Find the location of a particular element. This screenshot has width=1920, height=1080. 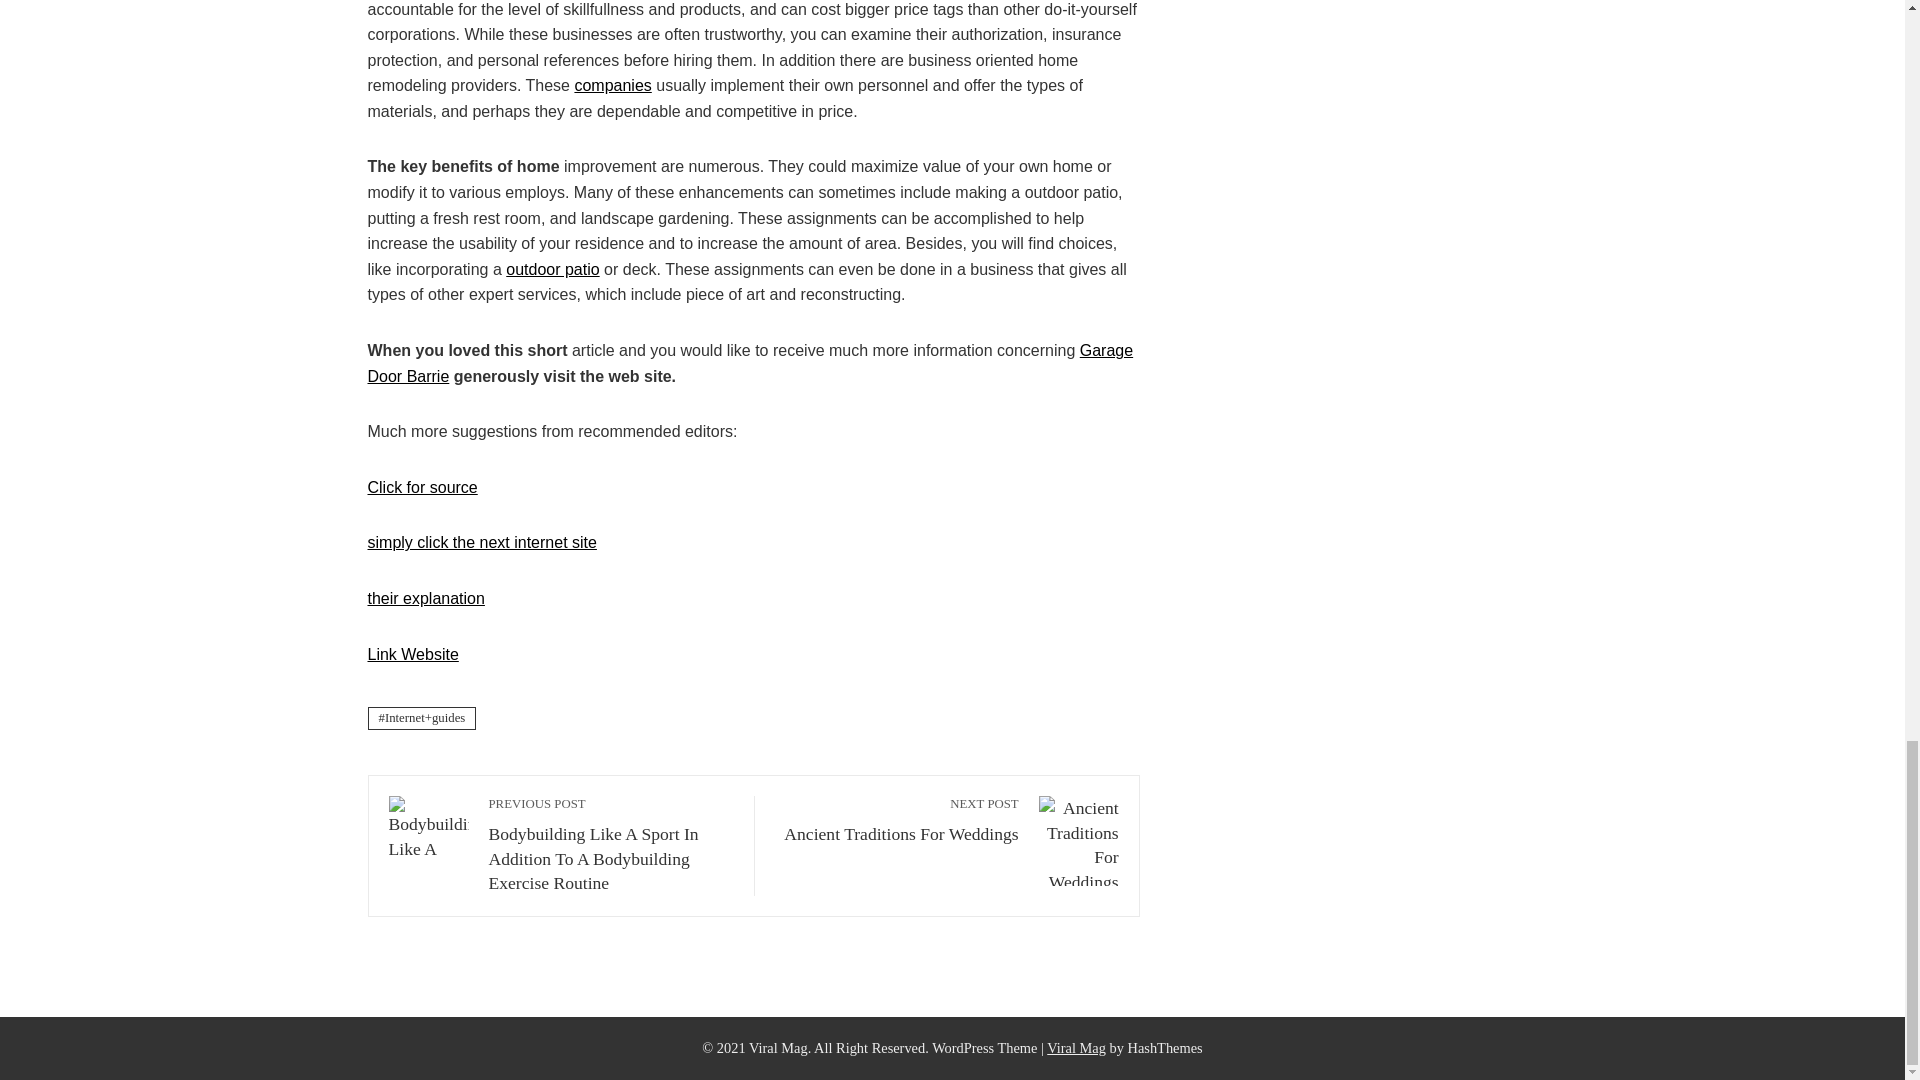

companies is located at coordinates (612, 84).